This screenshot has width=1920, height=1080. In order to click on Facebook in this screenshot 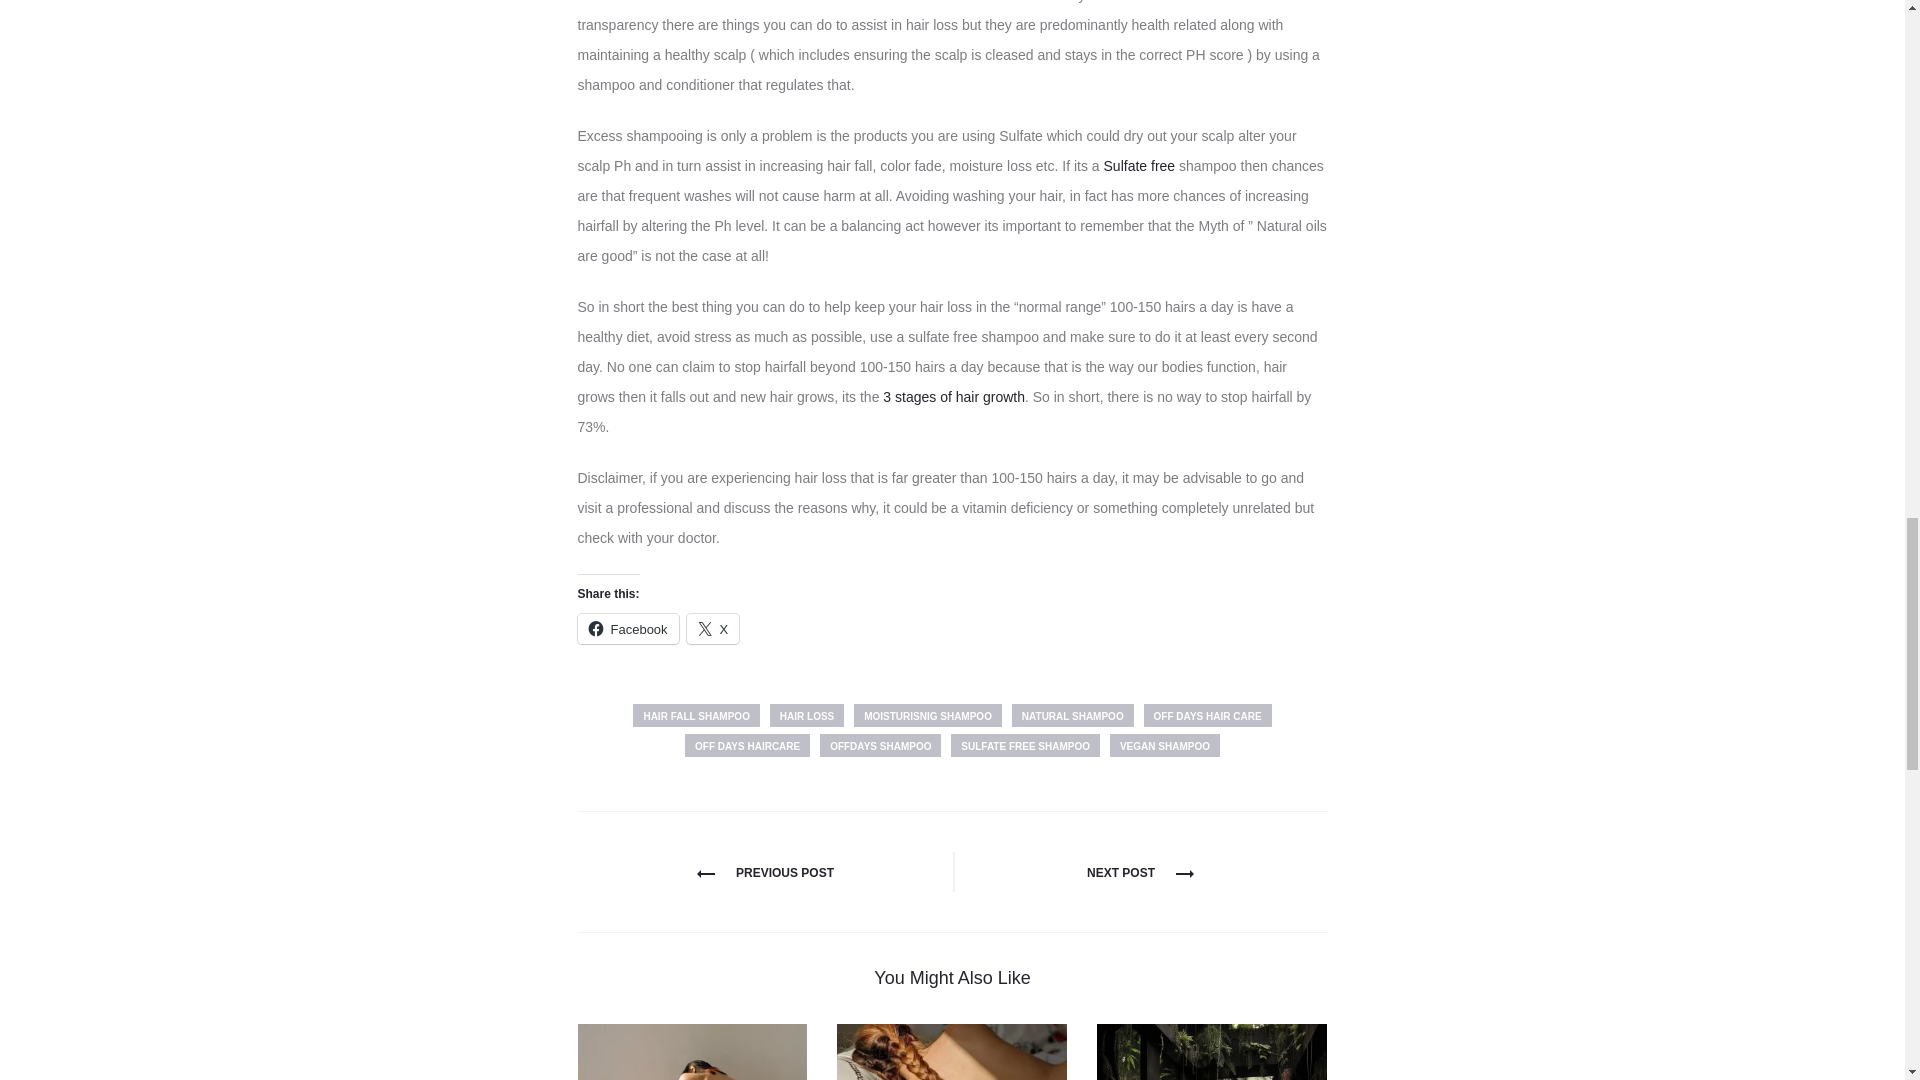, I will do `click(628, 628)`.